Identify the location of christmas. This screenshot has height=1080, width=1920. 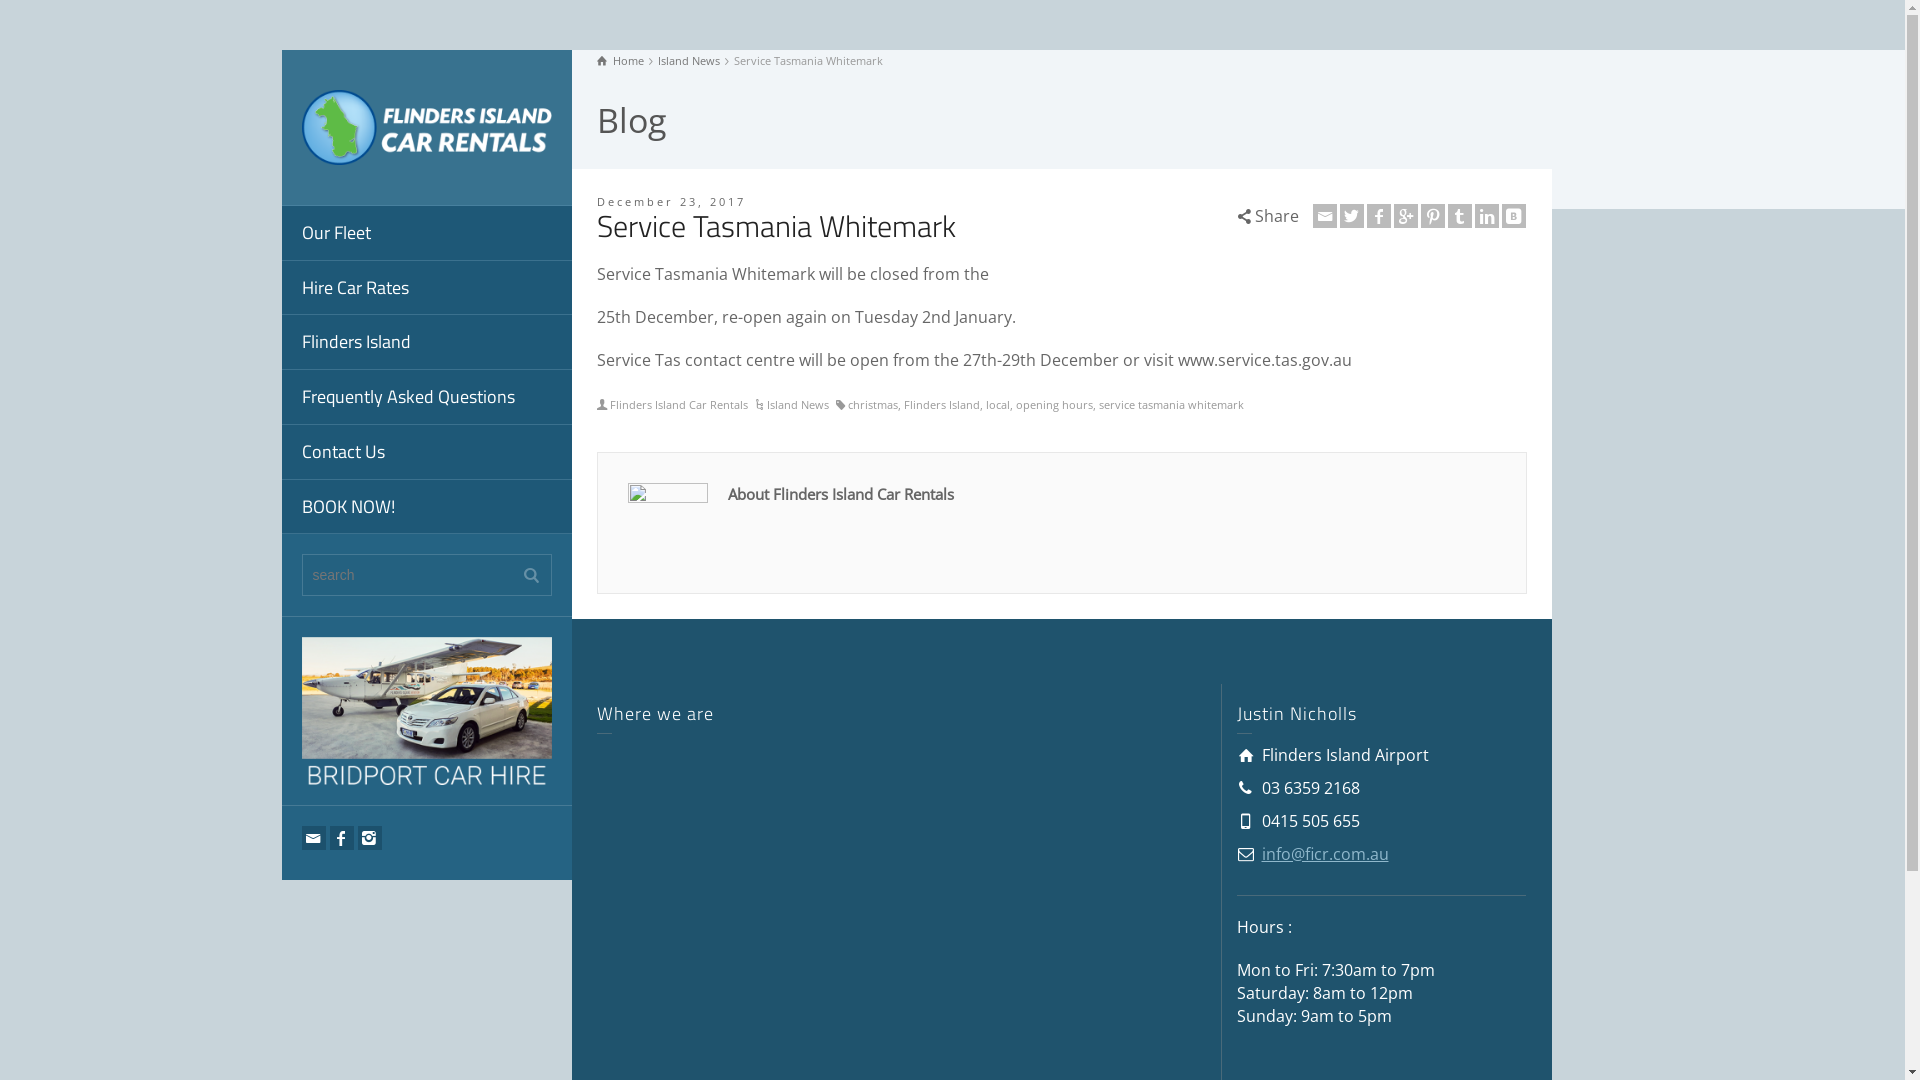
(873, 404).